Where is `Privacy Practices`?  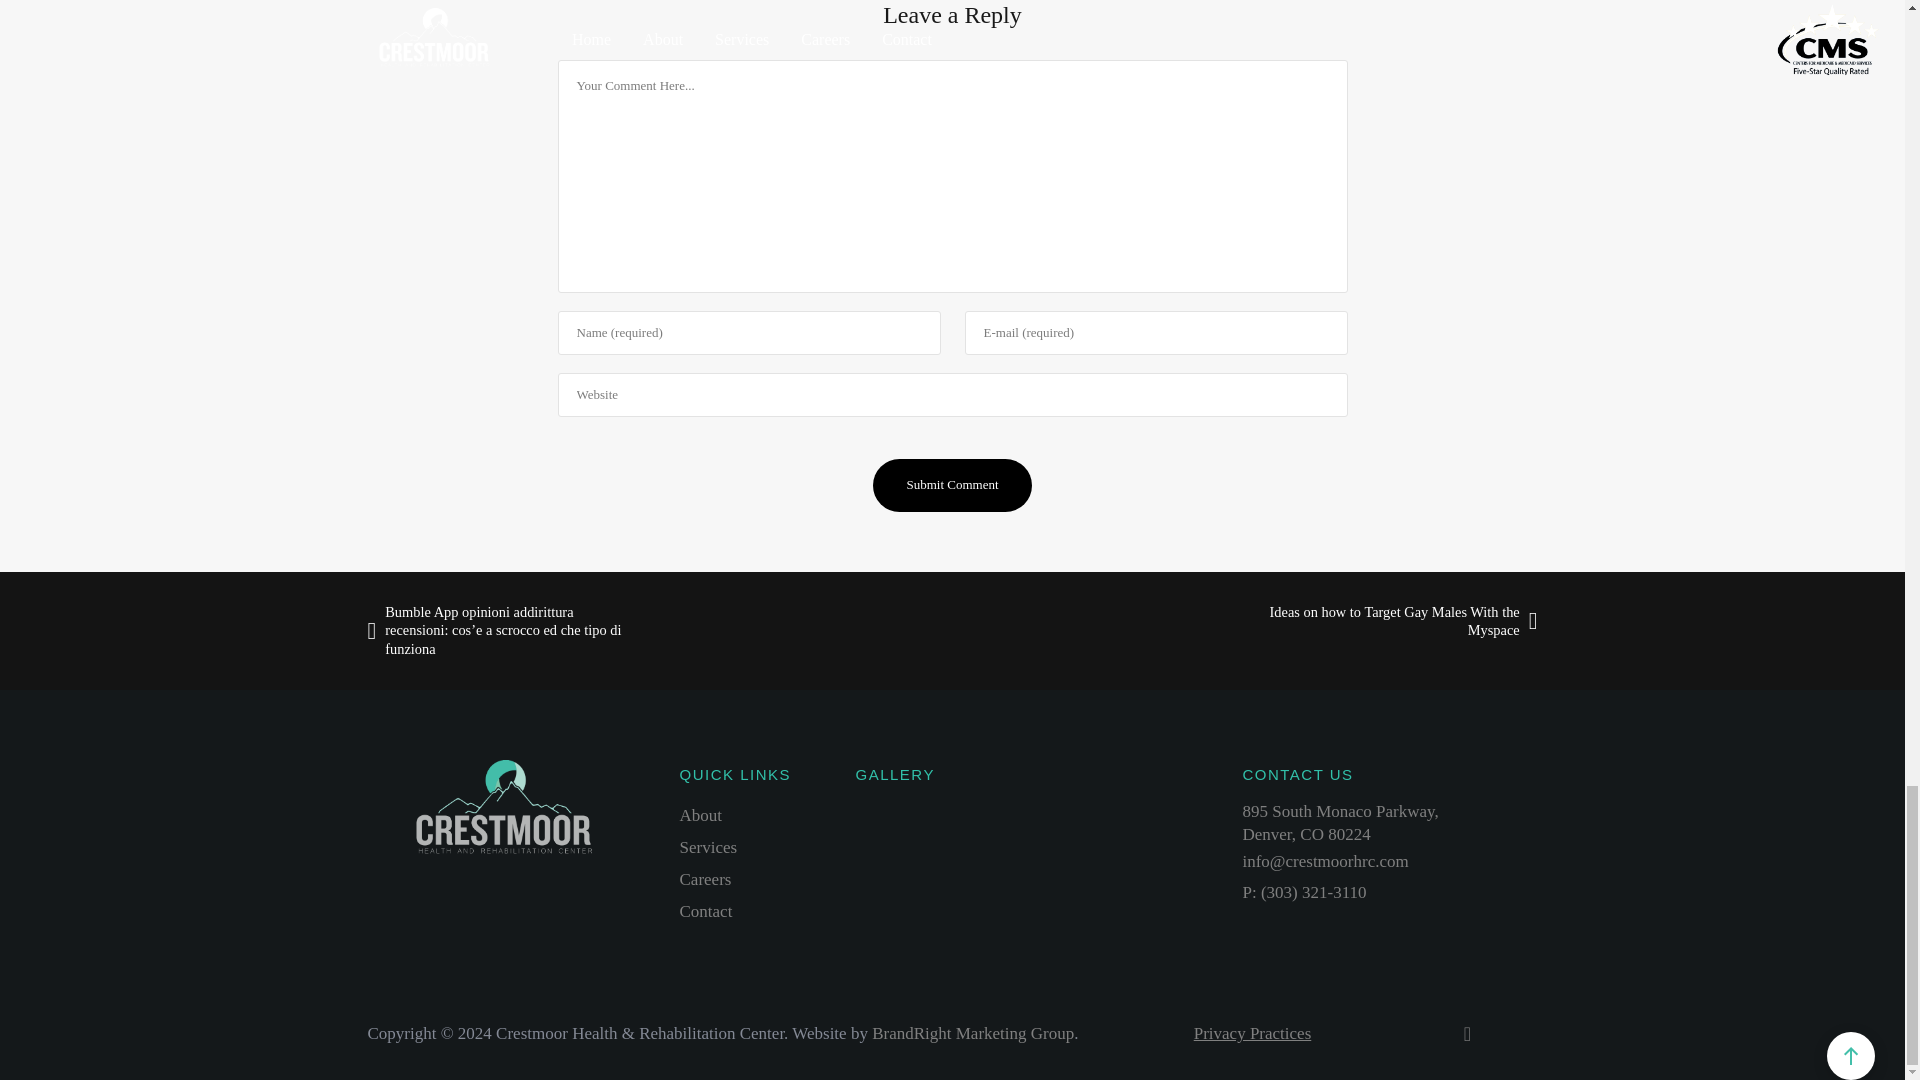
Privacy Practices is located at coordinates (952, 485).